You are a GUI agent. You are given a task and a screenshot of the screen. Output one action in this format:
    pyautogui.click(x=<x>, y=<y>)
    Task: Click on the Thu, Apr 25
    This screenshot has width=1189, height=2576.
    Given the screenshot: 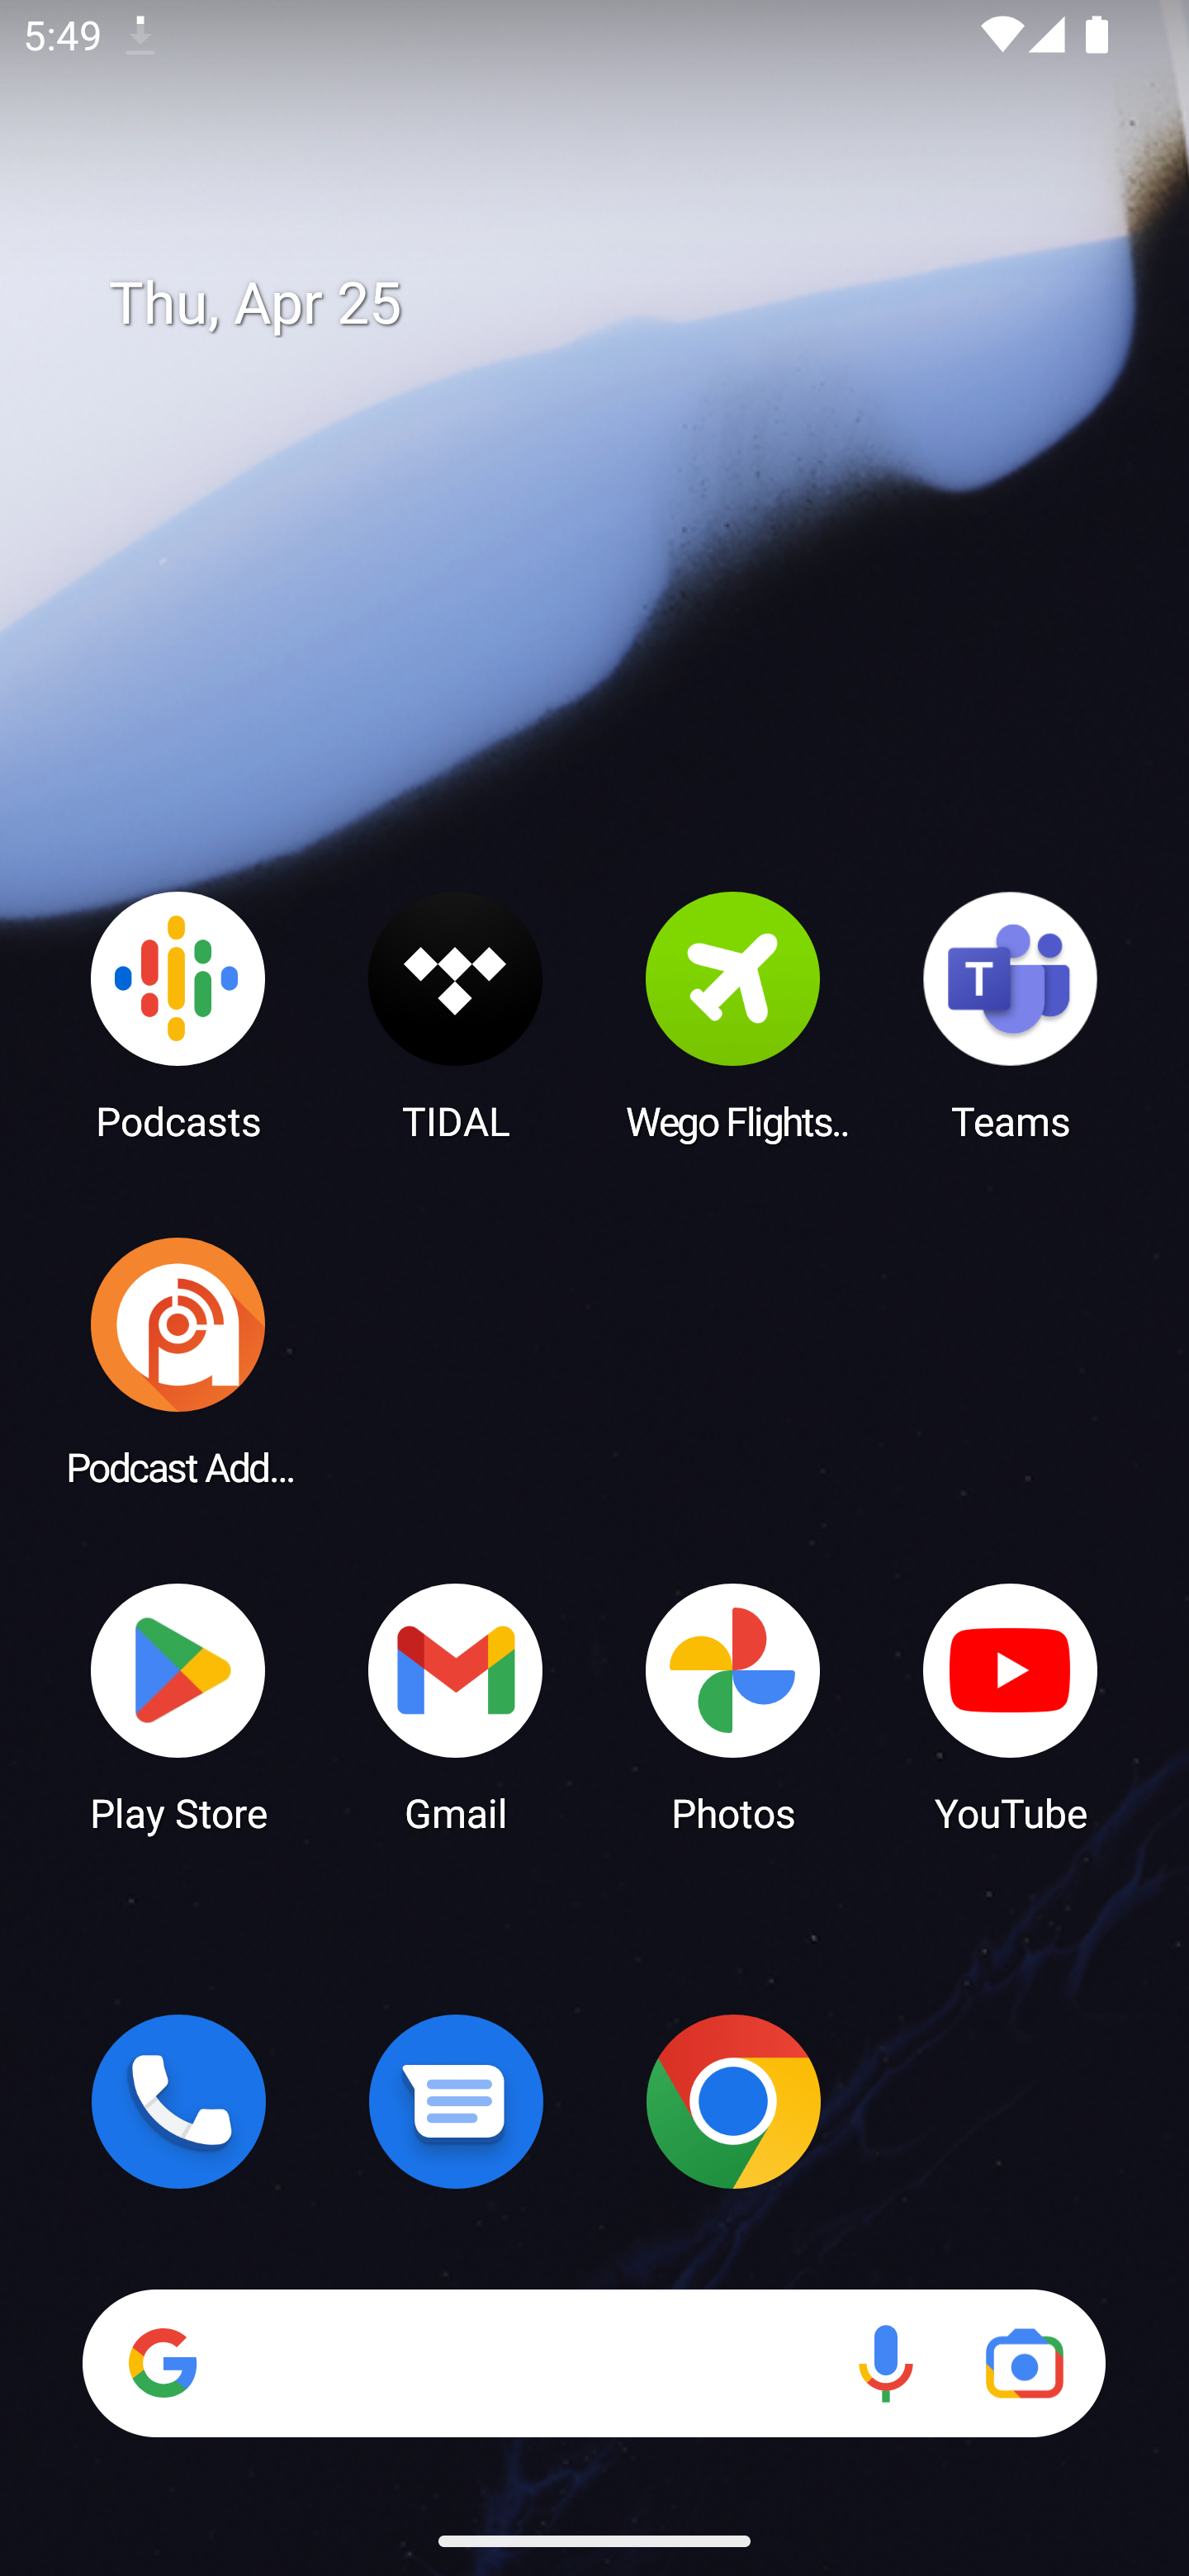 What is the action you would take?
    pyautogui.click(x=618, y=304)
    